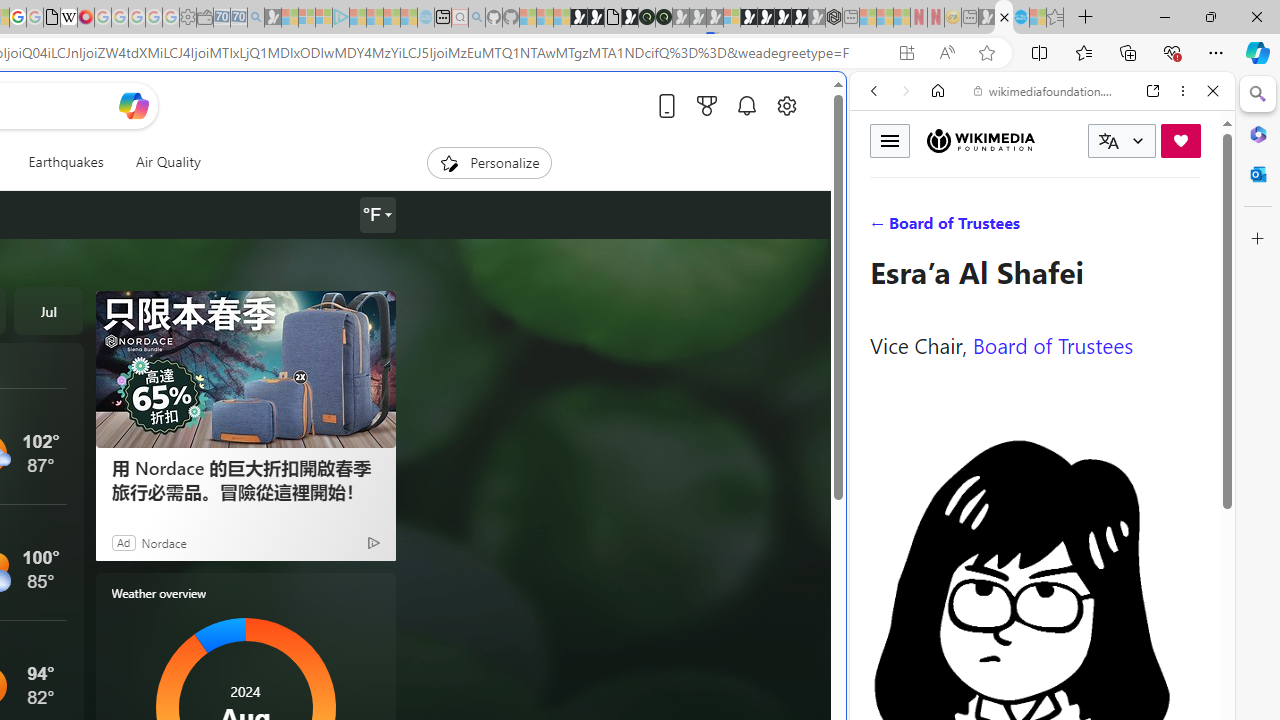 The height and width of the screenshot is (720, 1280). Describe the element at coordinates (1093, 228) in the screenshot. I see `SEARCH TOOLS` at that location.